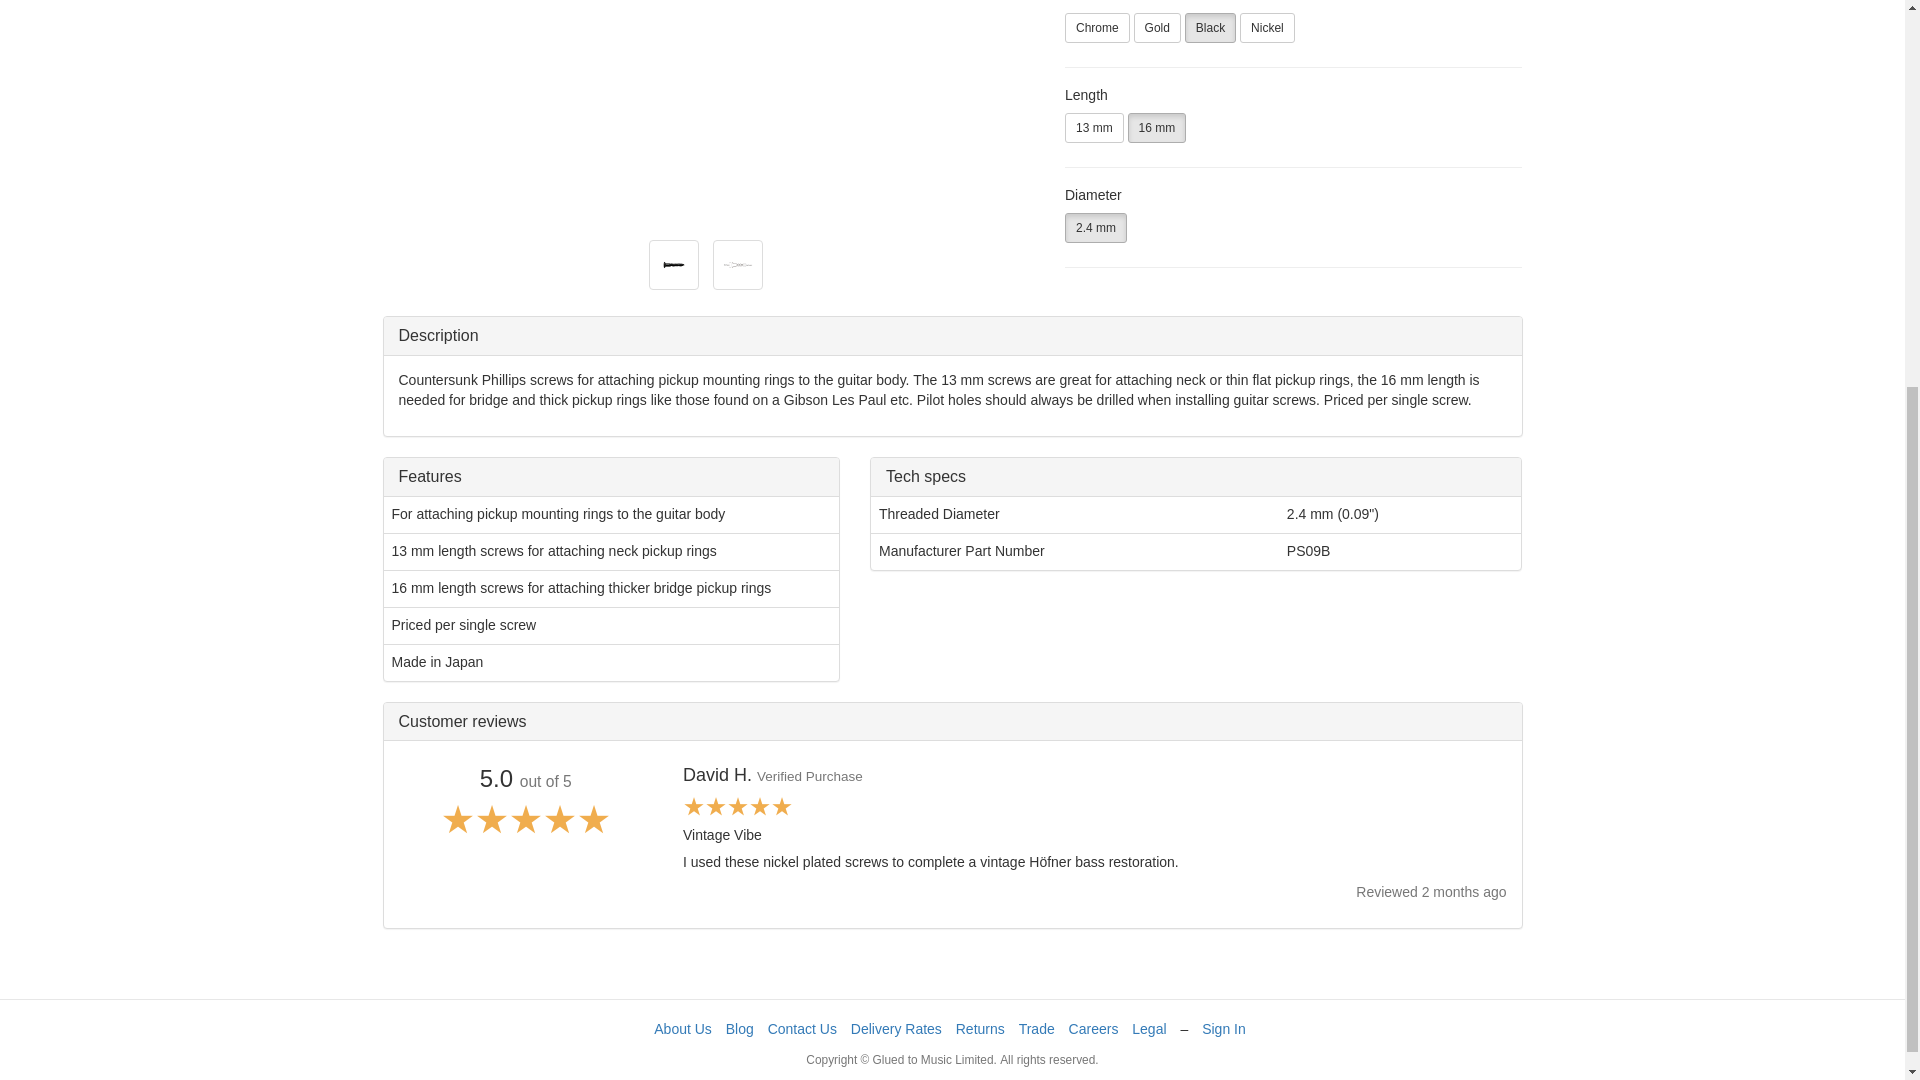 The height and width of the screenshot is (1080, 1920). I want to click on About Us, so click(683, 1028).